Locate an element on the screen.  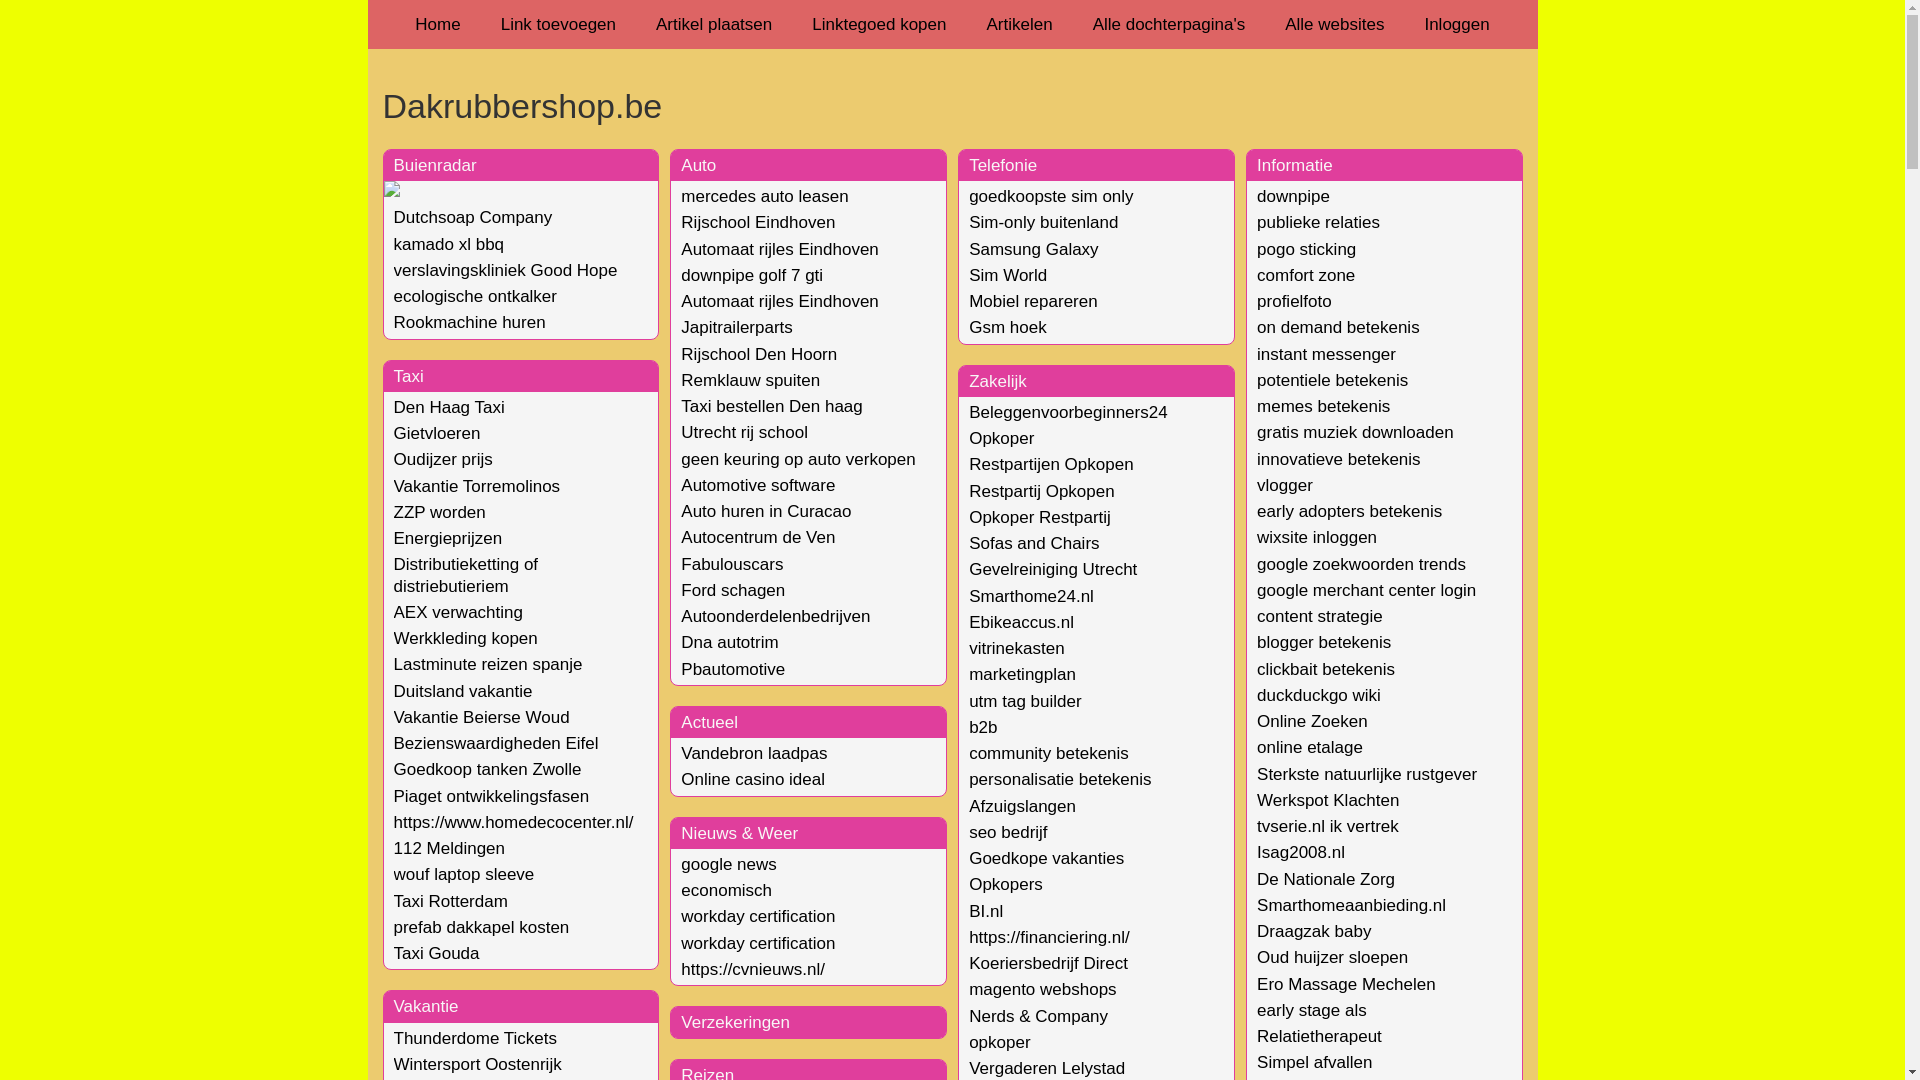
workday certification is located at coordinates (758, 944).